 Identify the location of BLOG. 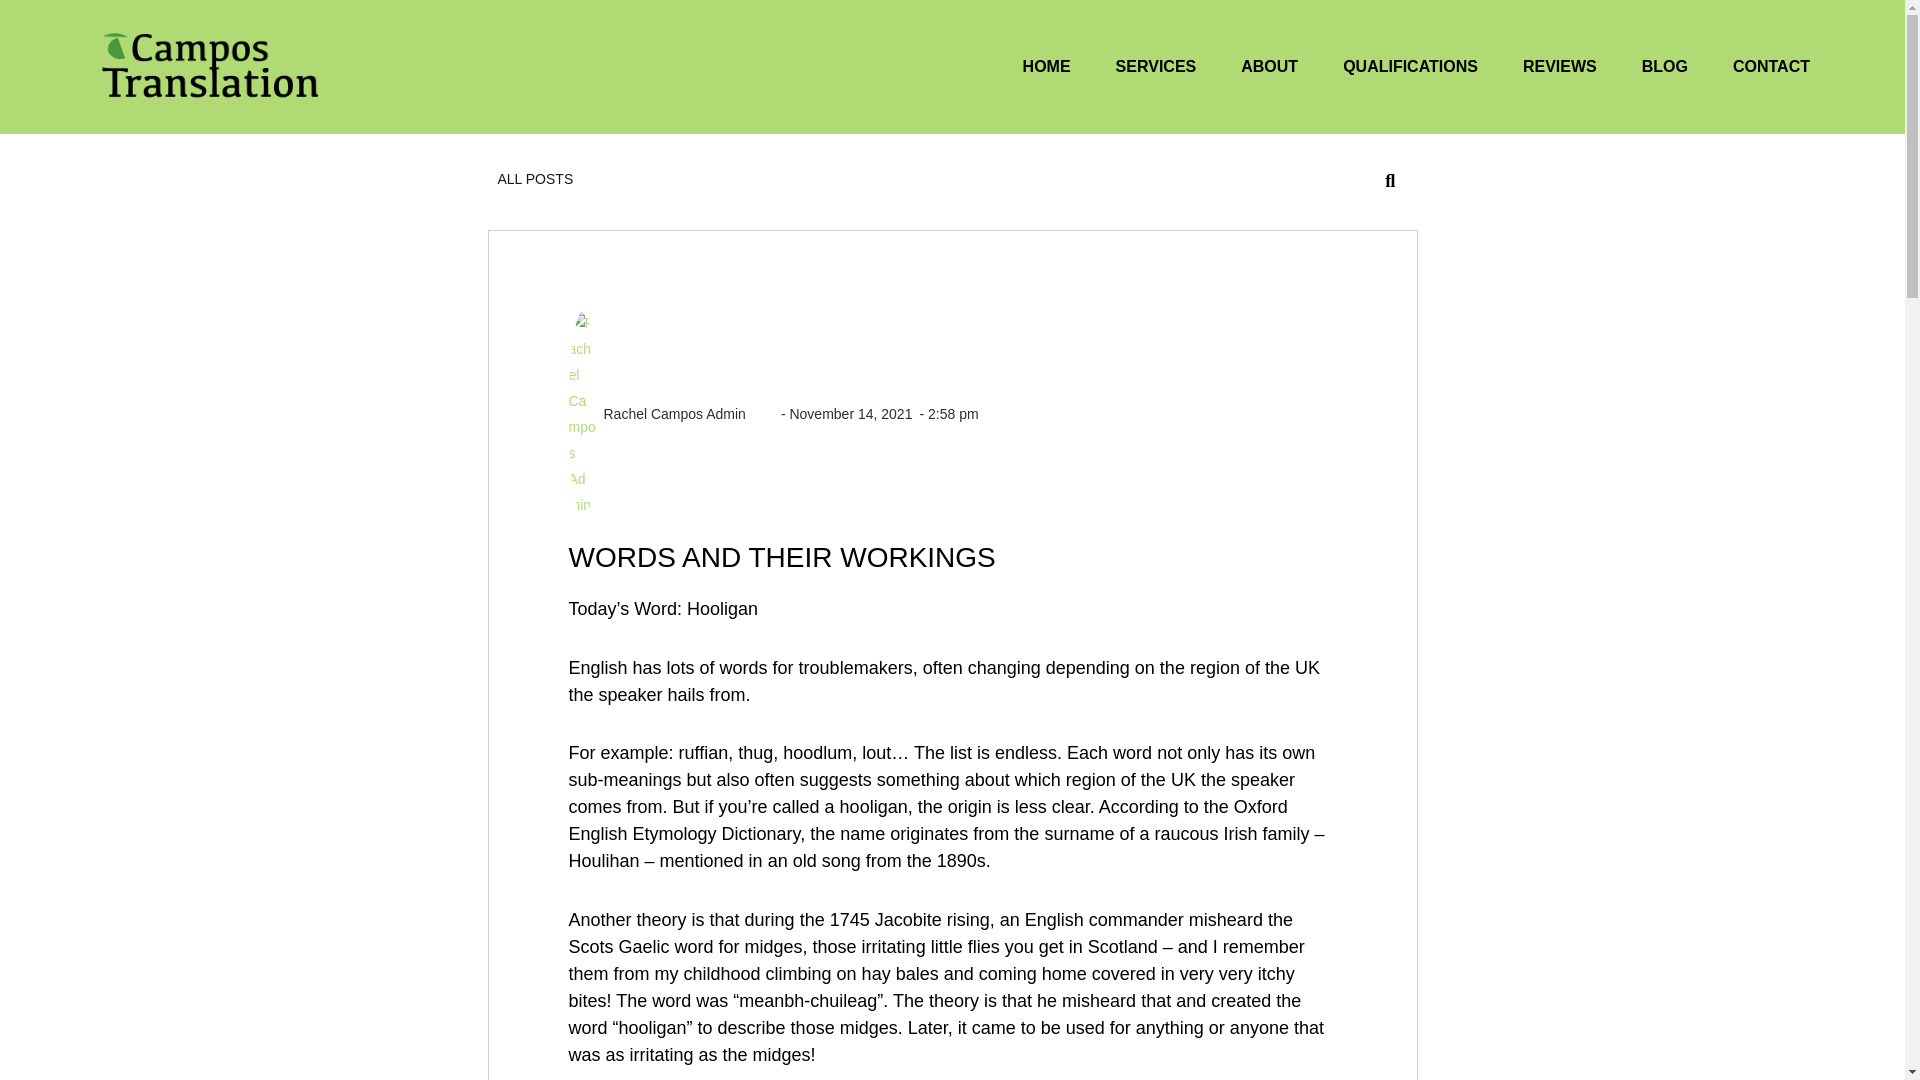
(1664, 66).